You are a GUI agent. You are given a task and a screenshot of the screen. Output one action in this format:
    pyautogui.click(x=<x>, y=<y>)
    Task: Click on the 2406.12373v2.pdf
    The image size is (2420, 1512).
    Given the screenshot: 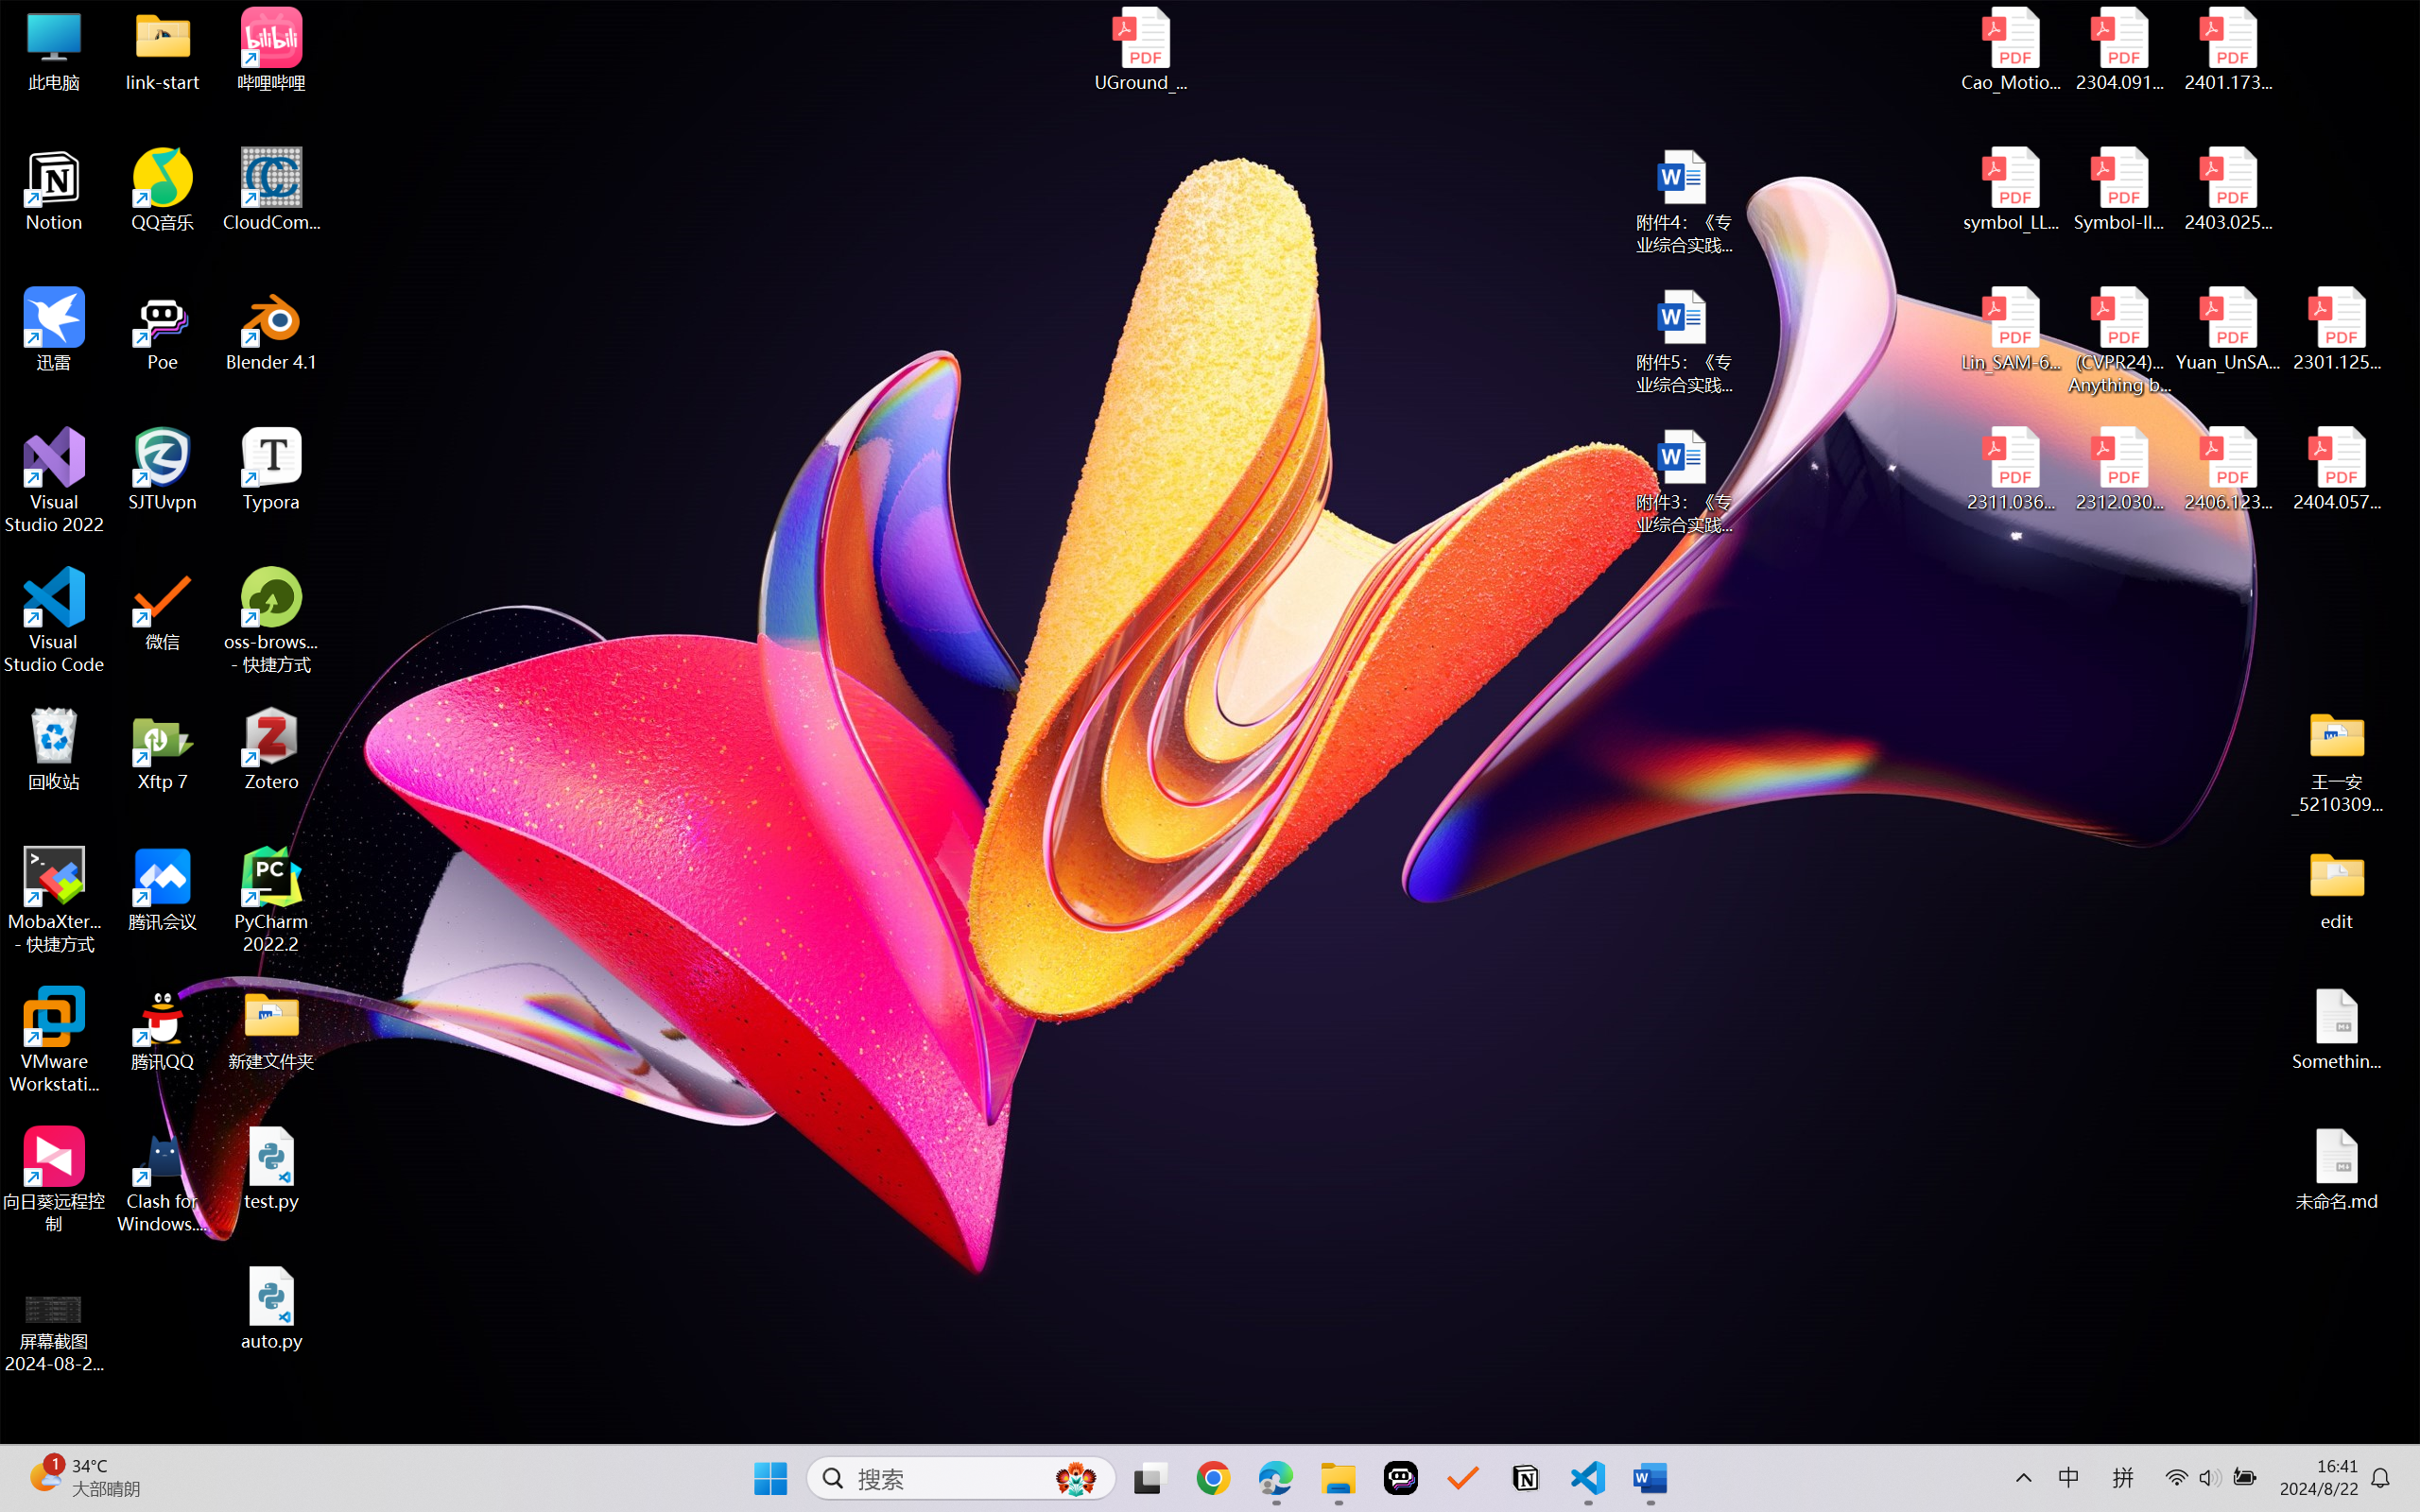 What is the action you would take?
    pyautogui.click(x=2227, y=470)
    